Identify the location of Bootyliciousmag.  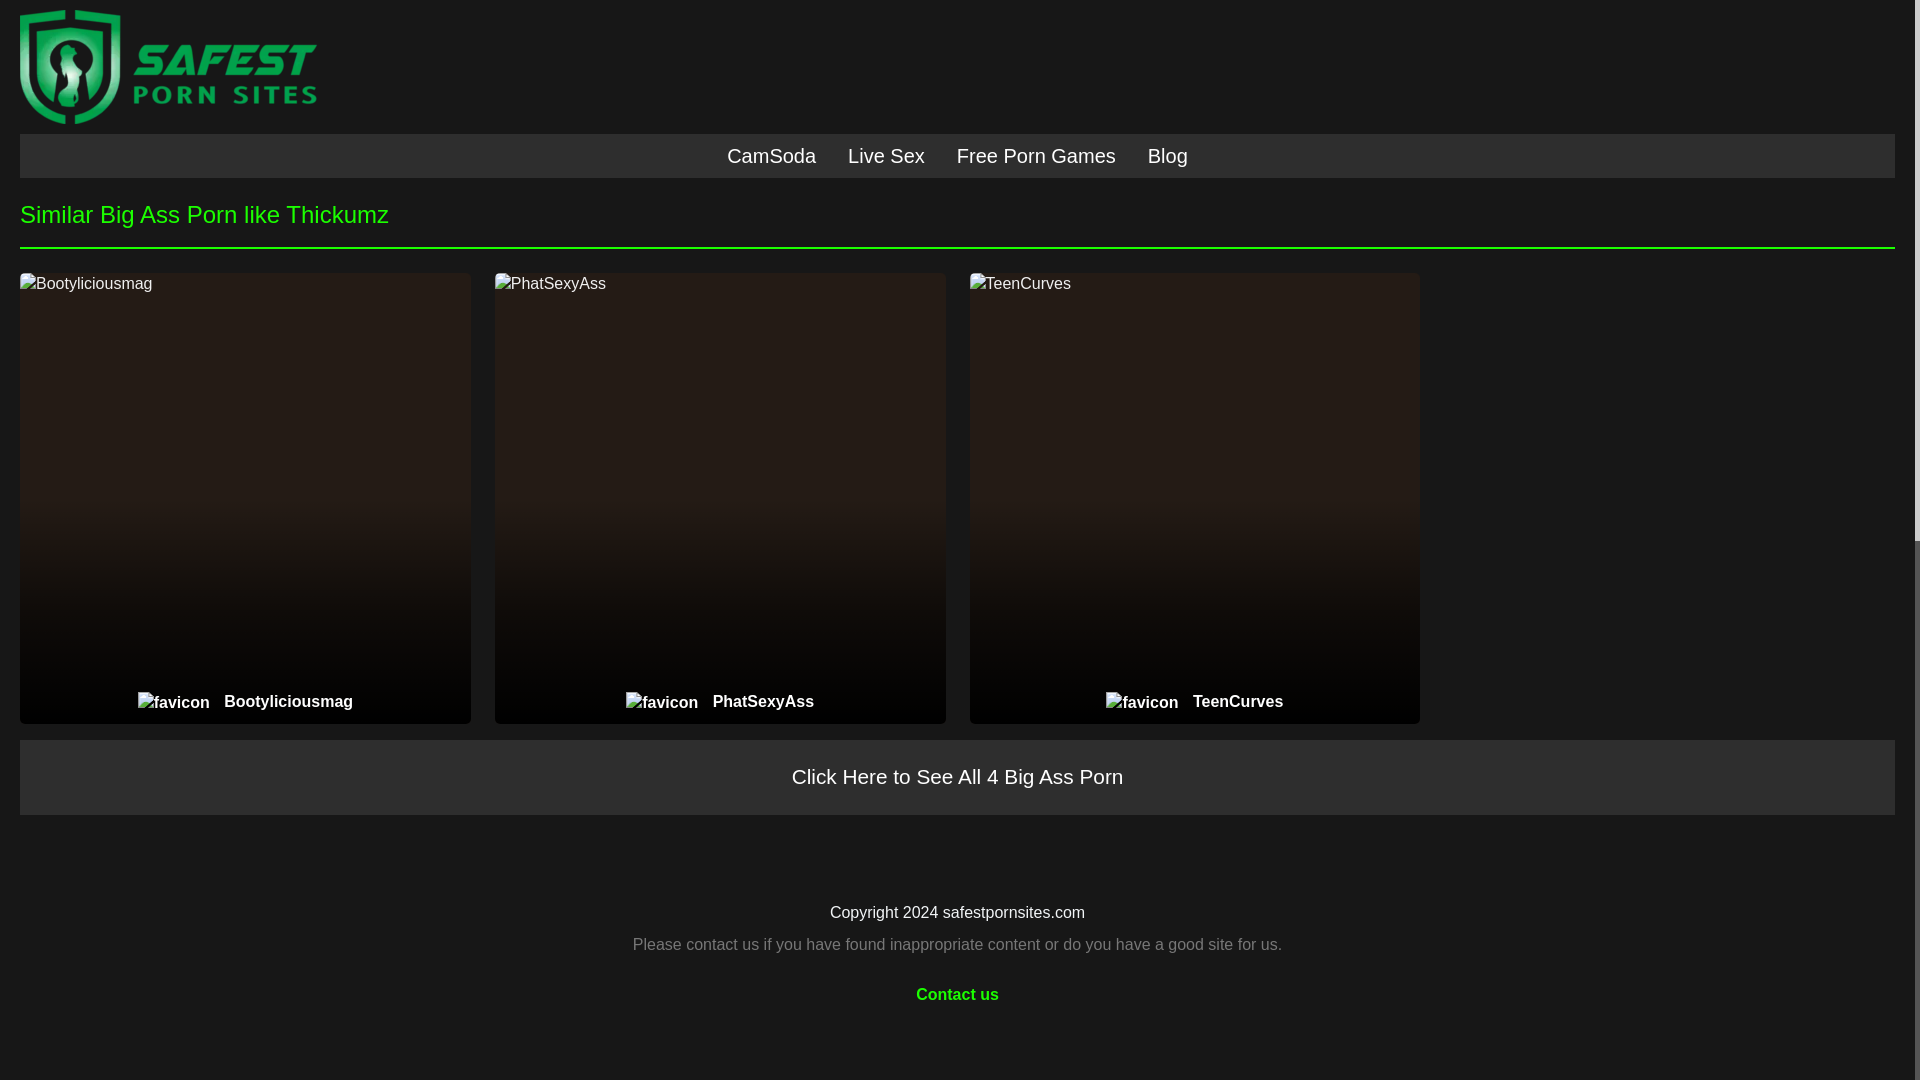
(246, 702).